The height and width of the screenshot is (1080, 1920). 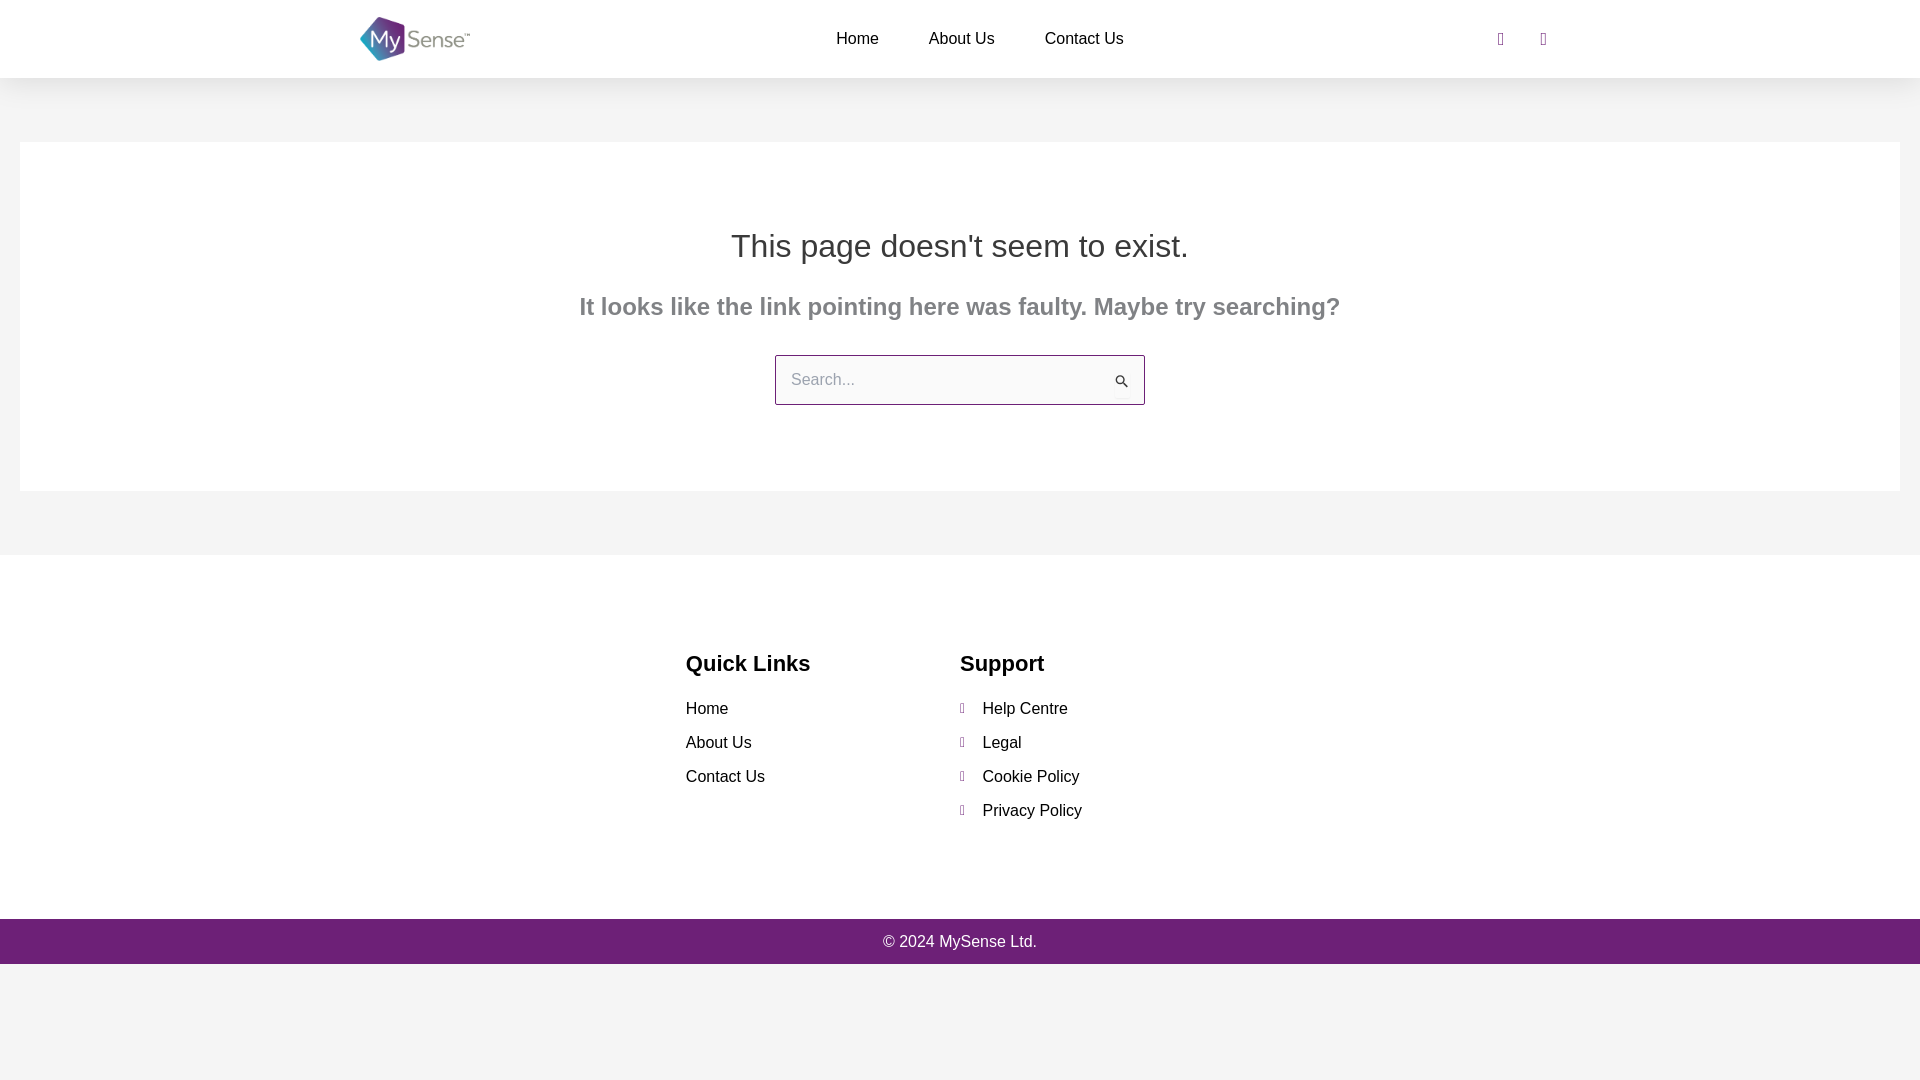 What do you see at coordinates (962, 38) in the screenshot?
I see `About Us` at bounding box center [962, 38].